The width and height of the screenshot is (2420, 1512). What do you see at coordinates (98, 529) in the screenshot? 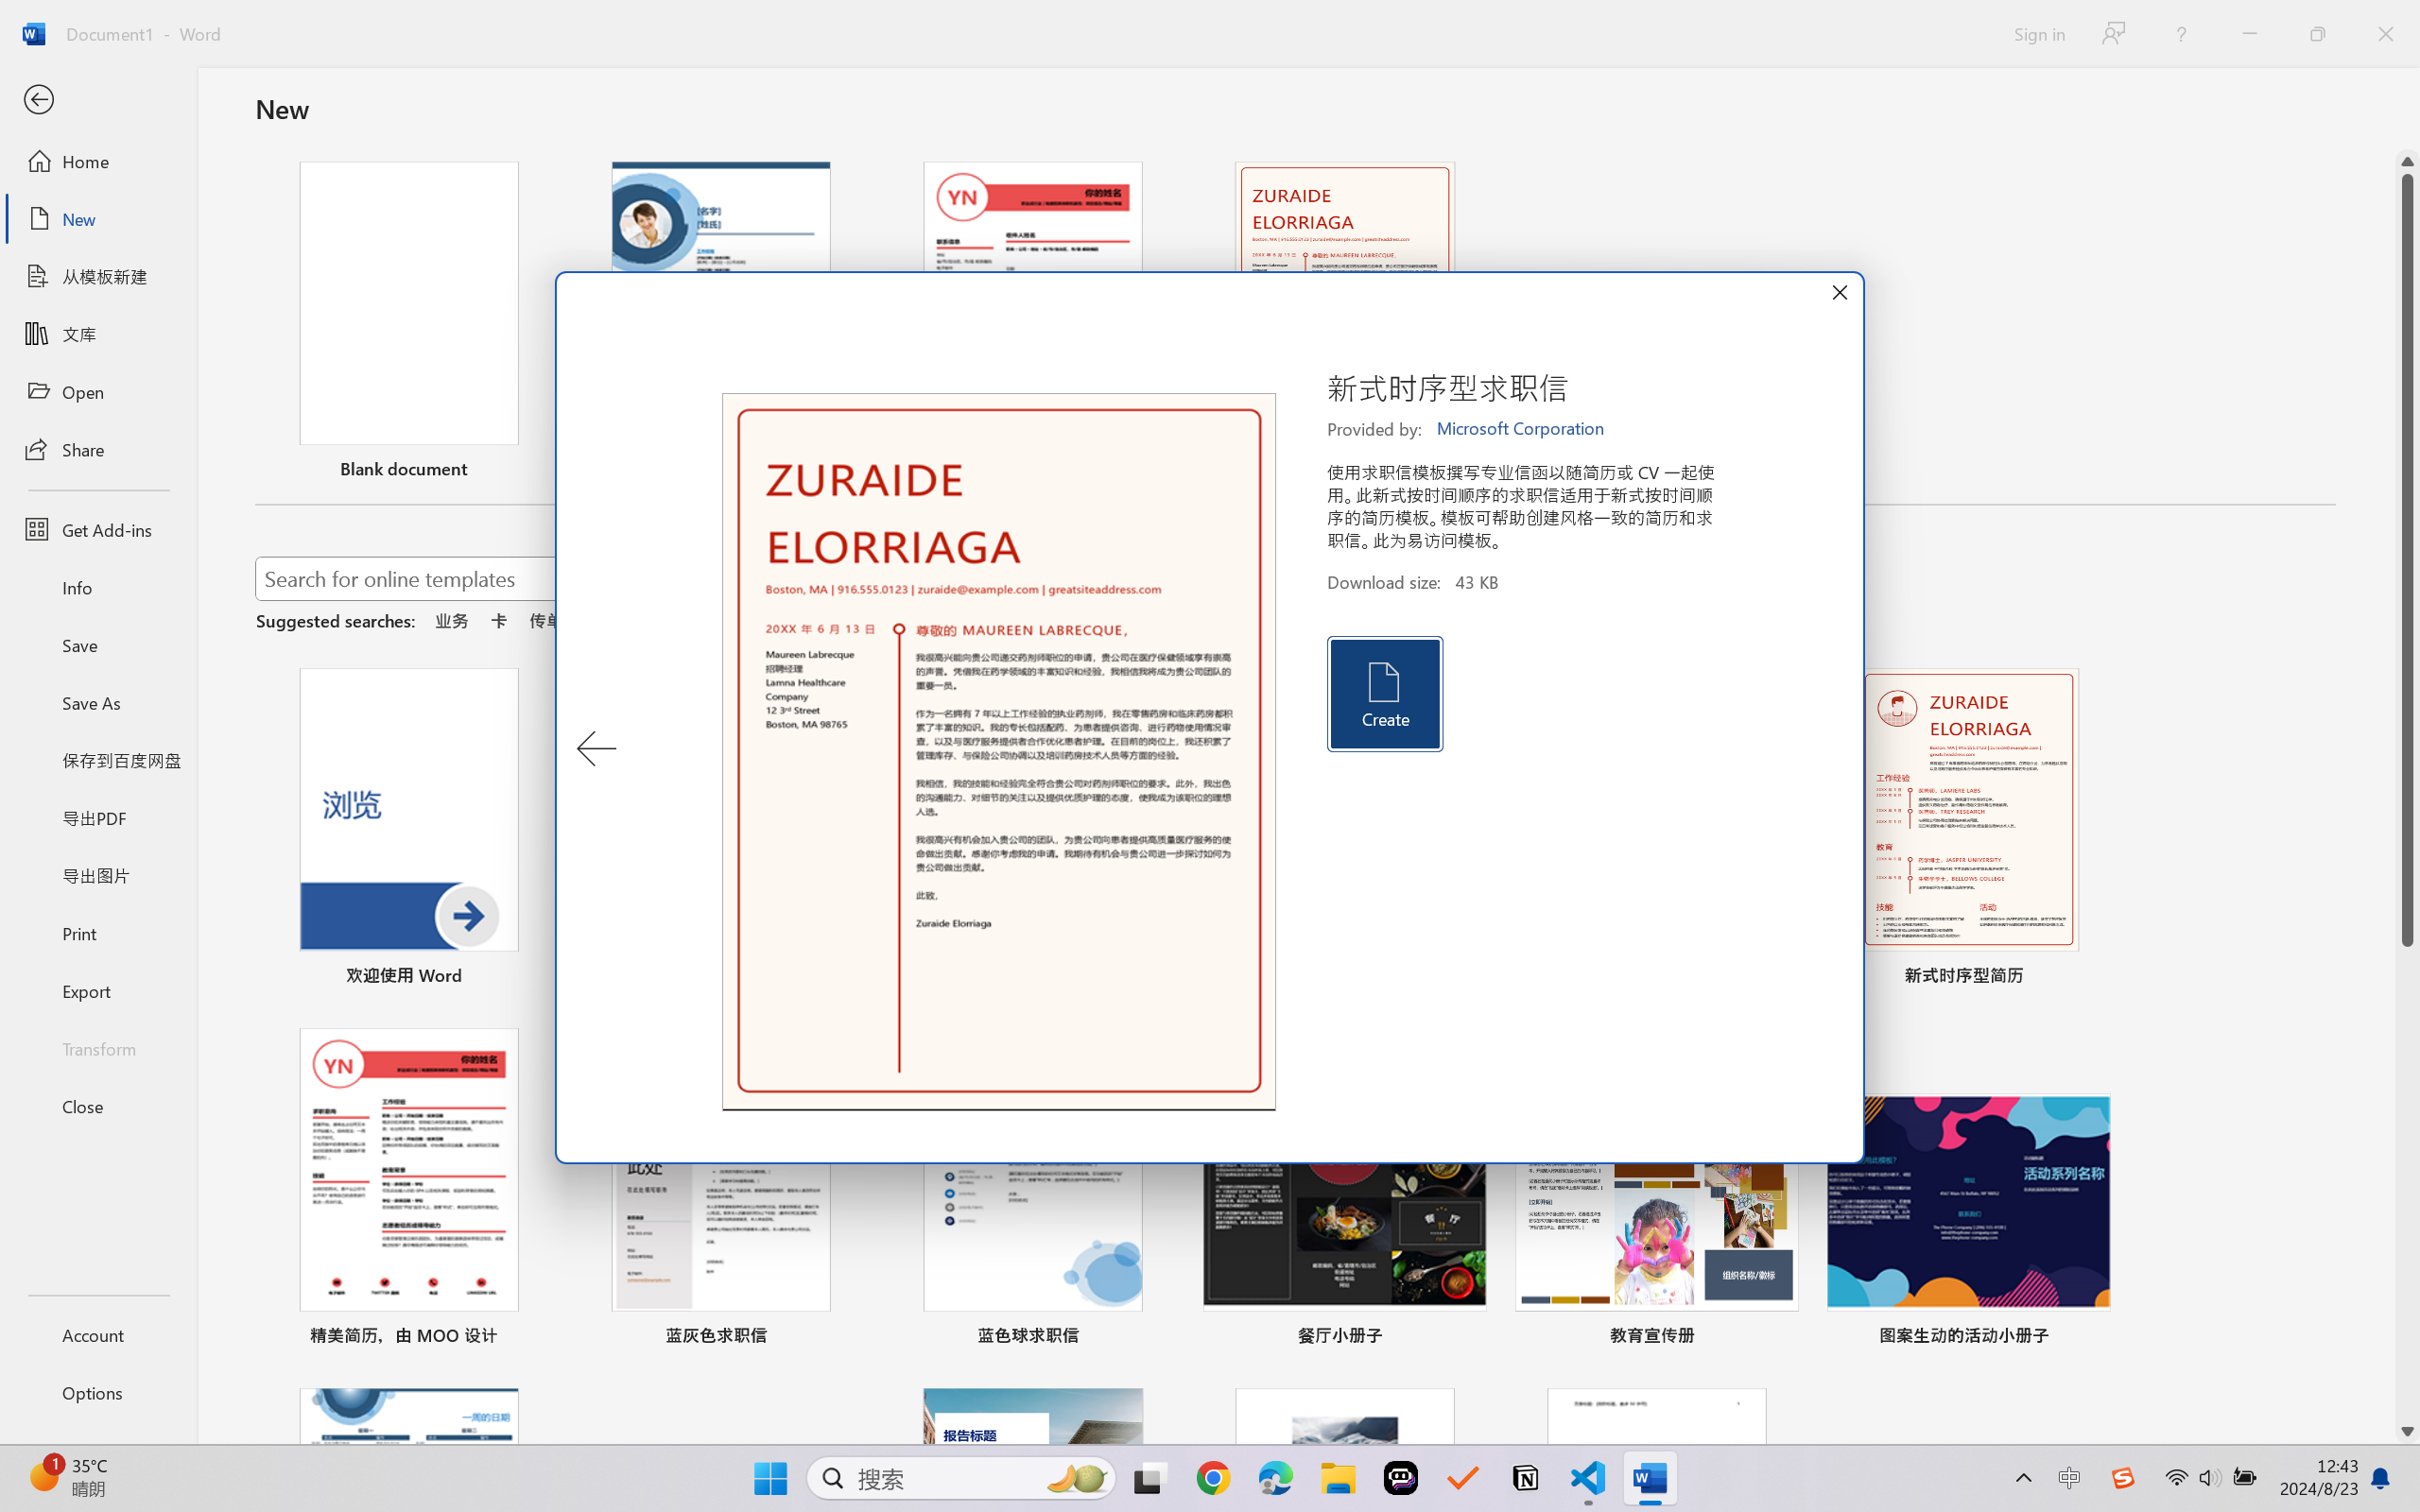
I see `Get Add-ins` at bounding box center [98, 529].